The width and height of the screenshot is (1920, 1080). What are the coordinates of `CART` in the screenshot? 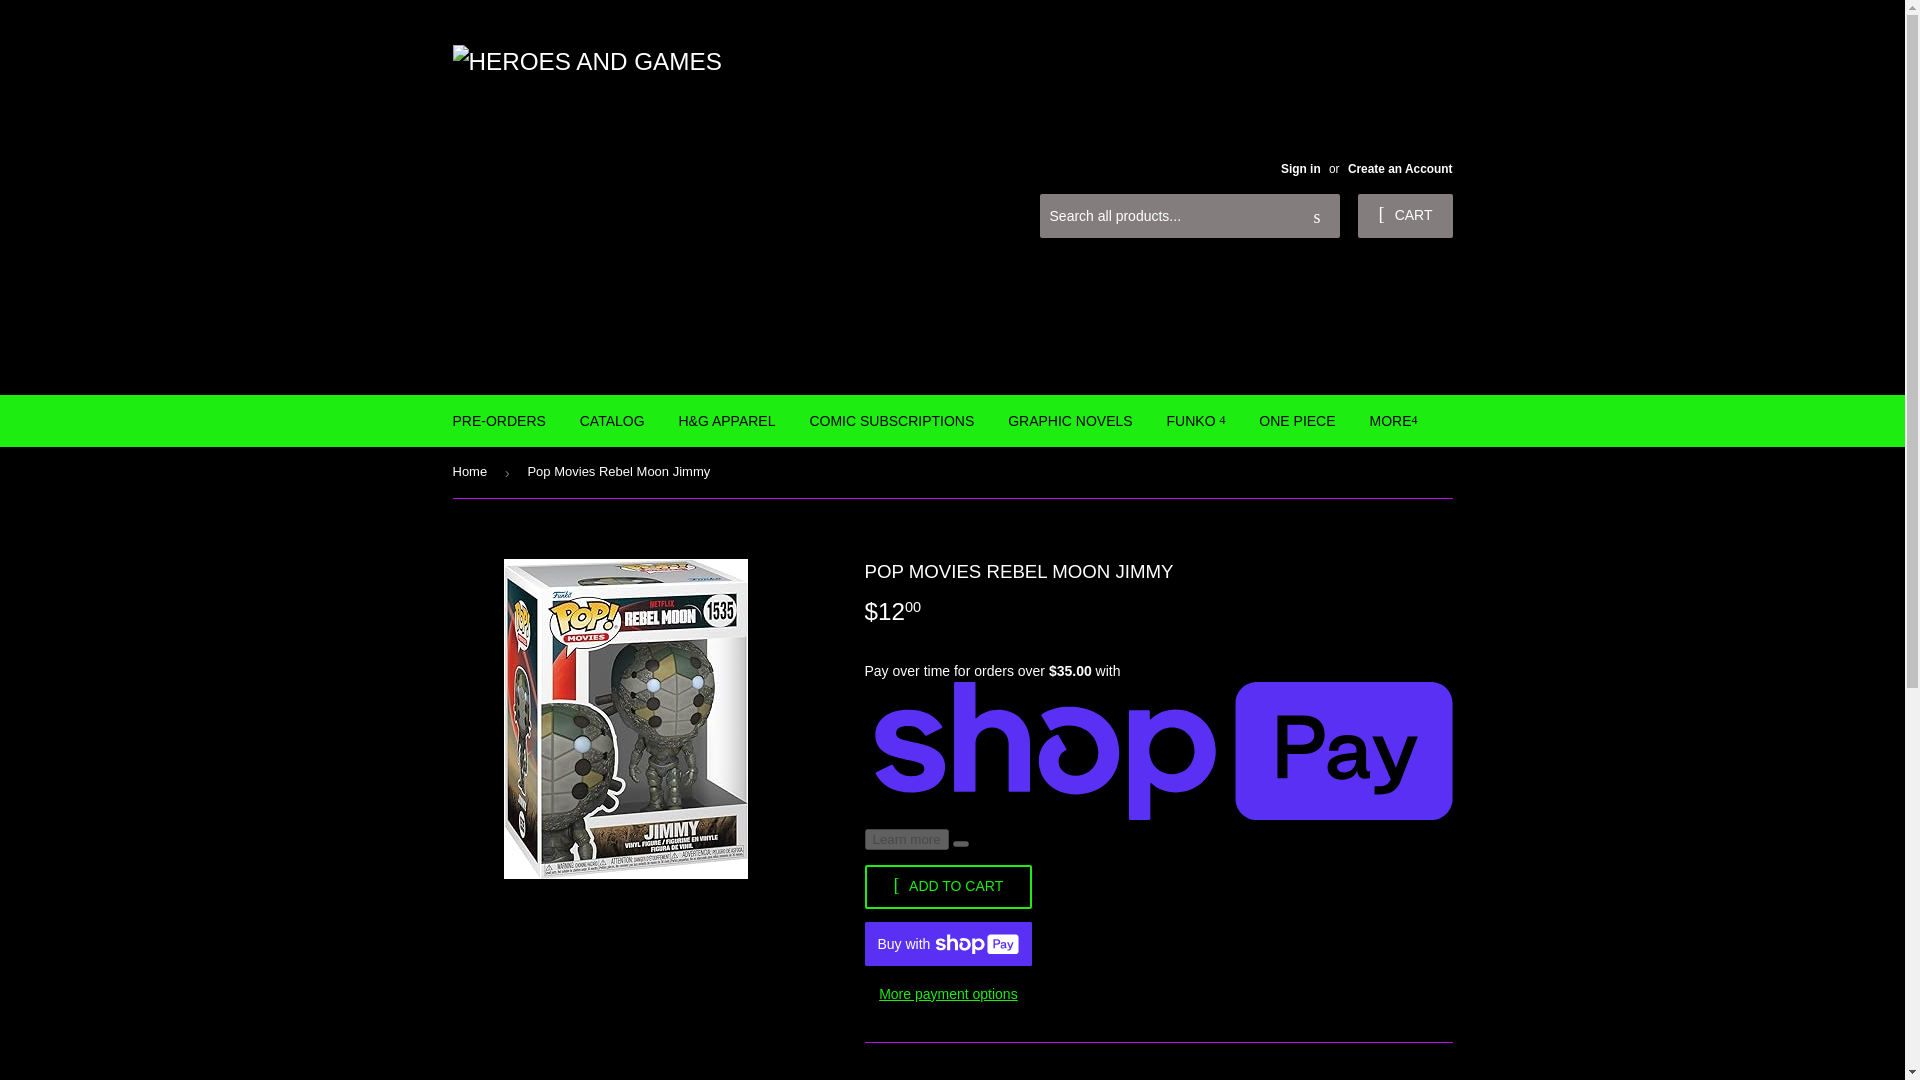 It's located at (1404, 216).